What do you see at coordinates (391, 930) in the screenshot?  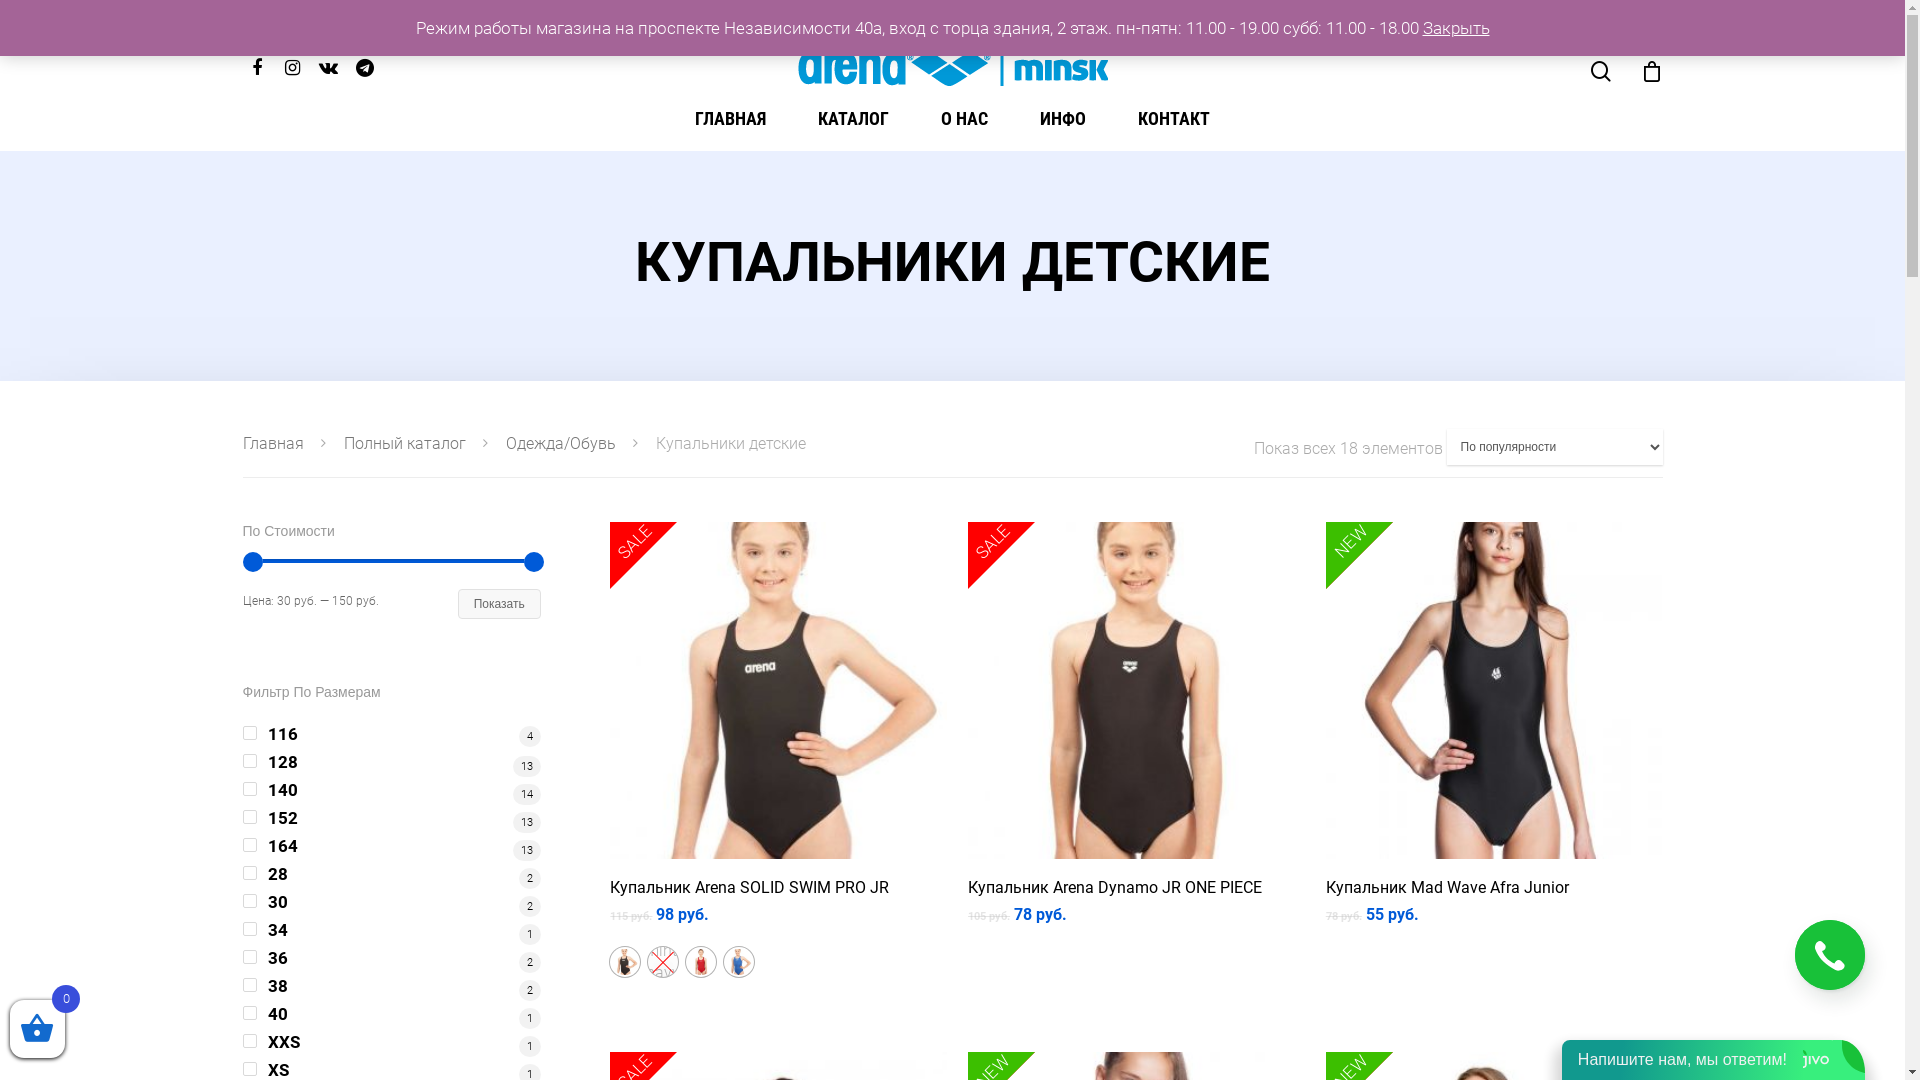 I see `34` at bounding box center [391, 930].